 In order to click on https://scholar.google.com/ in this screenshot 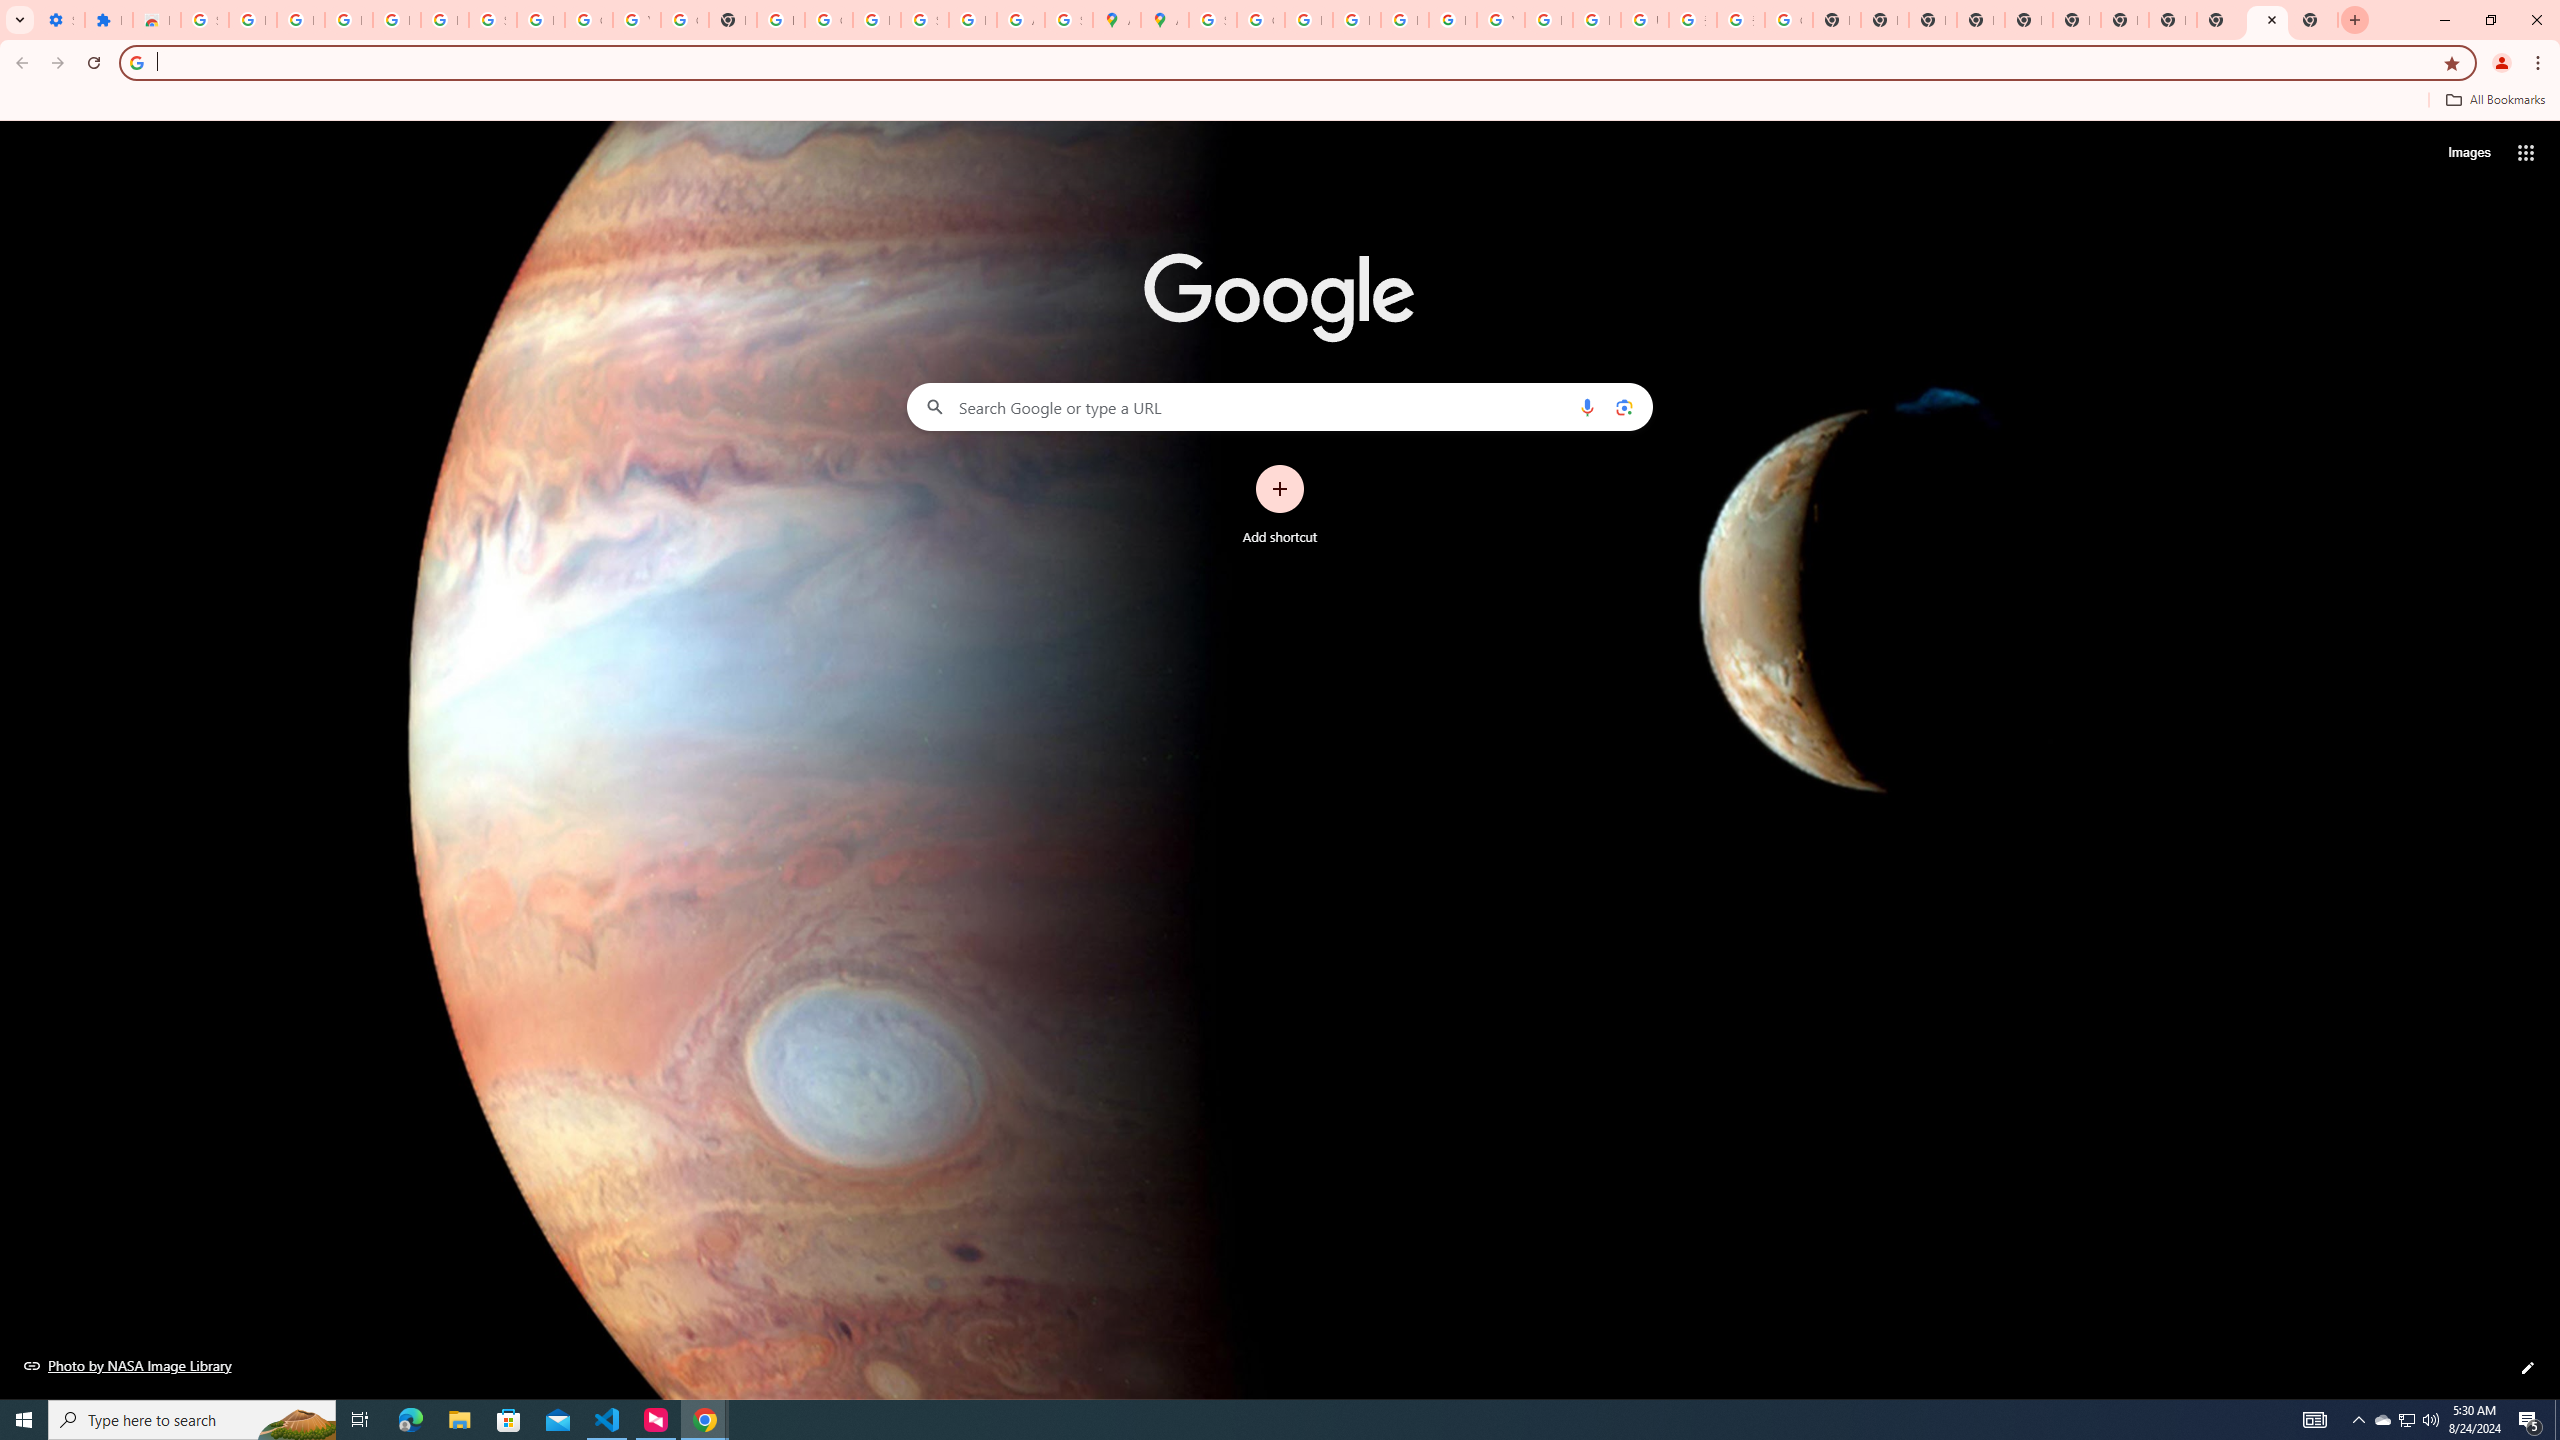, I will do `click(780, 20)`.